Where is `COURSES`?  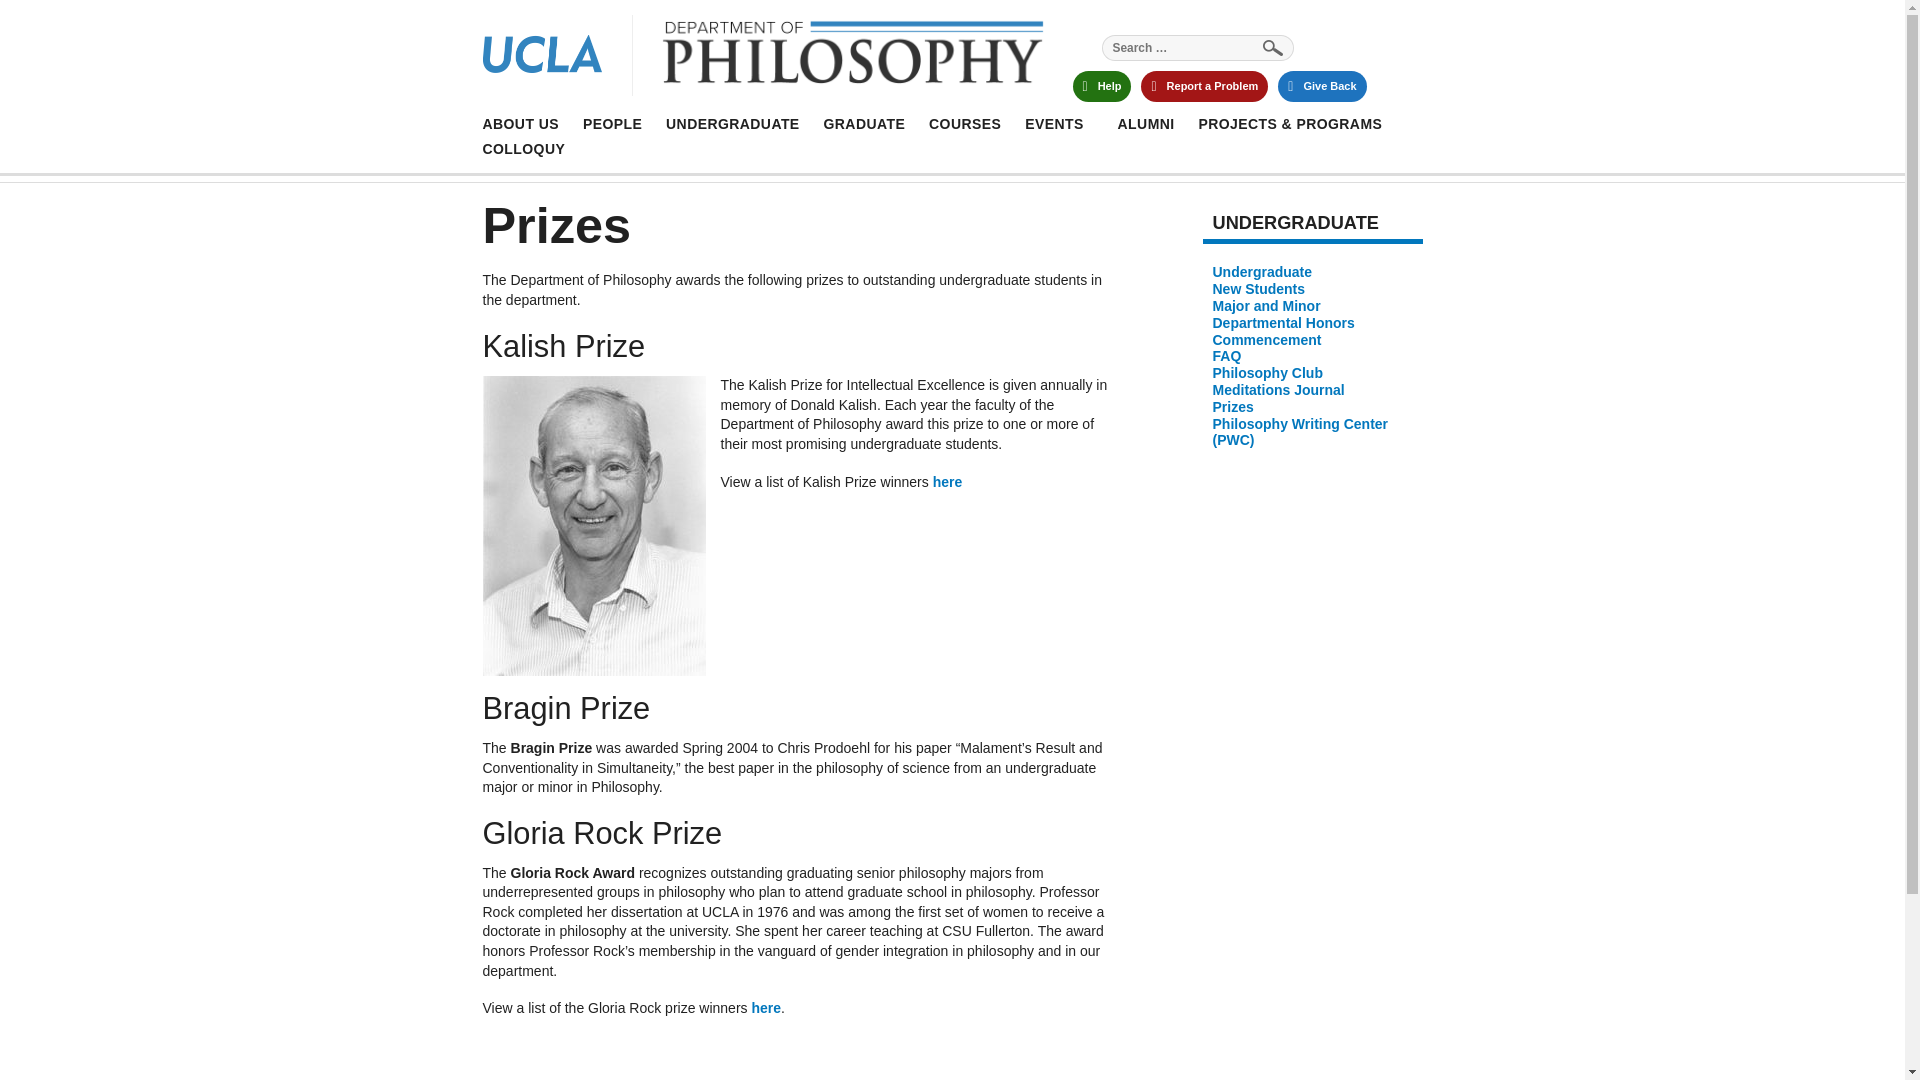 COURSES is located at coordinates (964, 123).